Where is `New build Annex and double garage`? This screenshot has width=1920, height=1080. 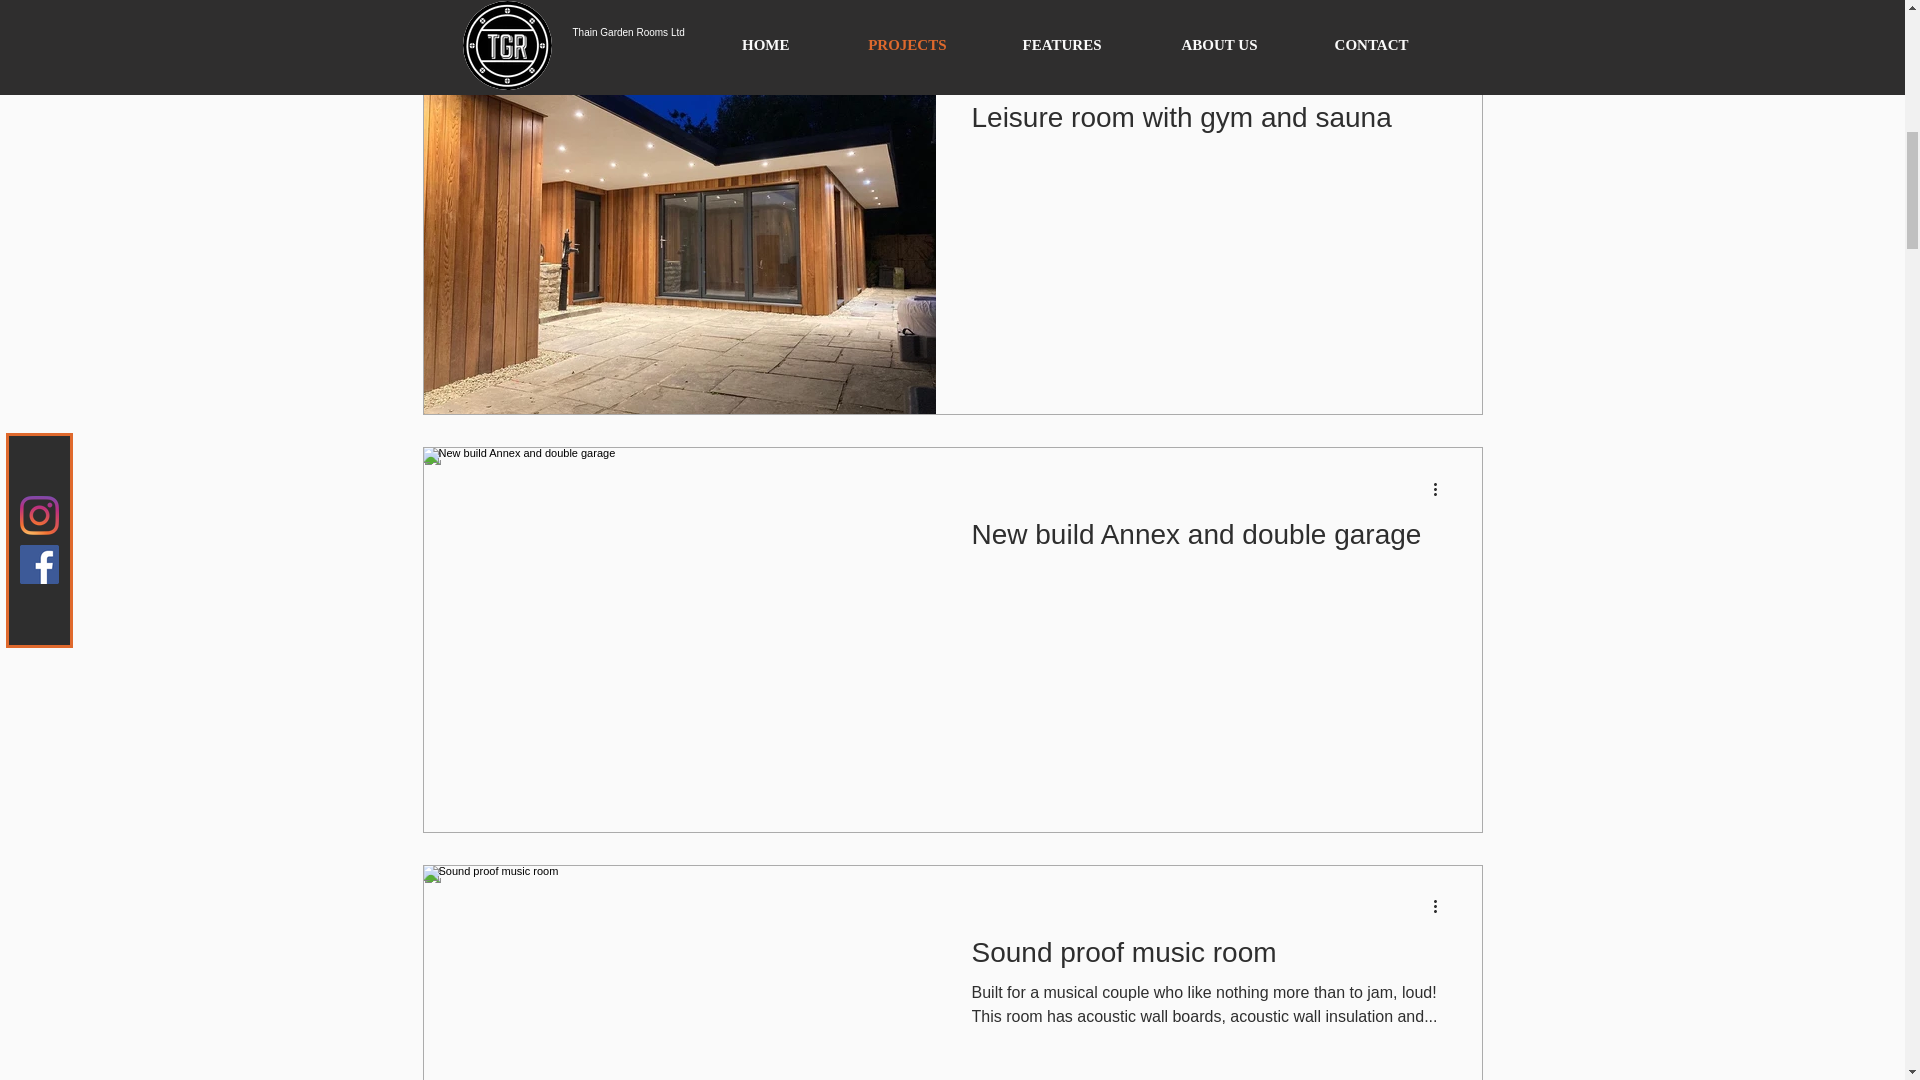 New build Annex and double garage is located at coordinates (1208, 540).